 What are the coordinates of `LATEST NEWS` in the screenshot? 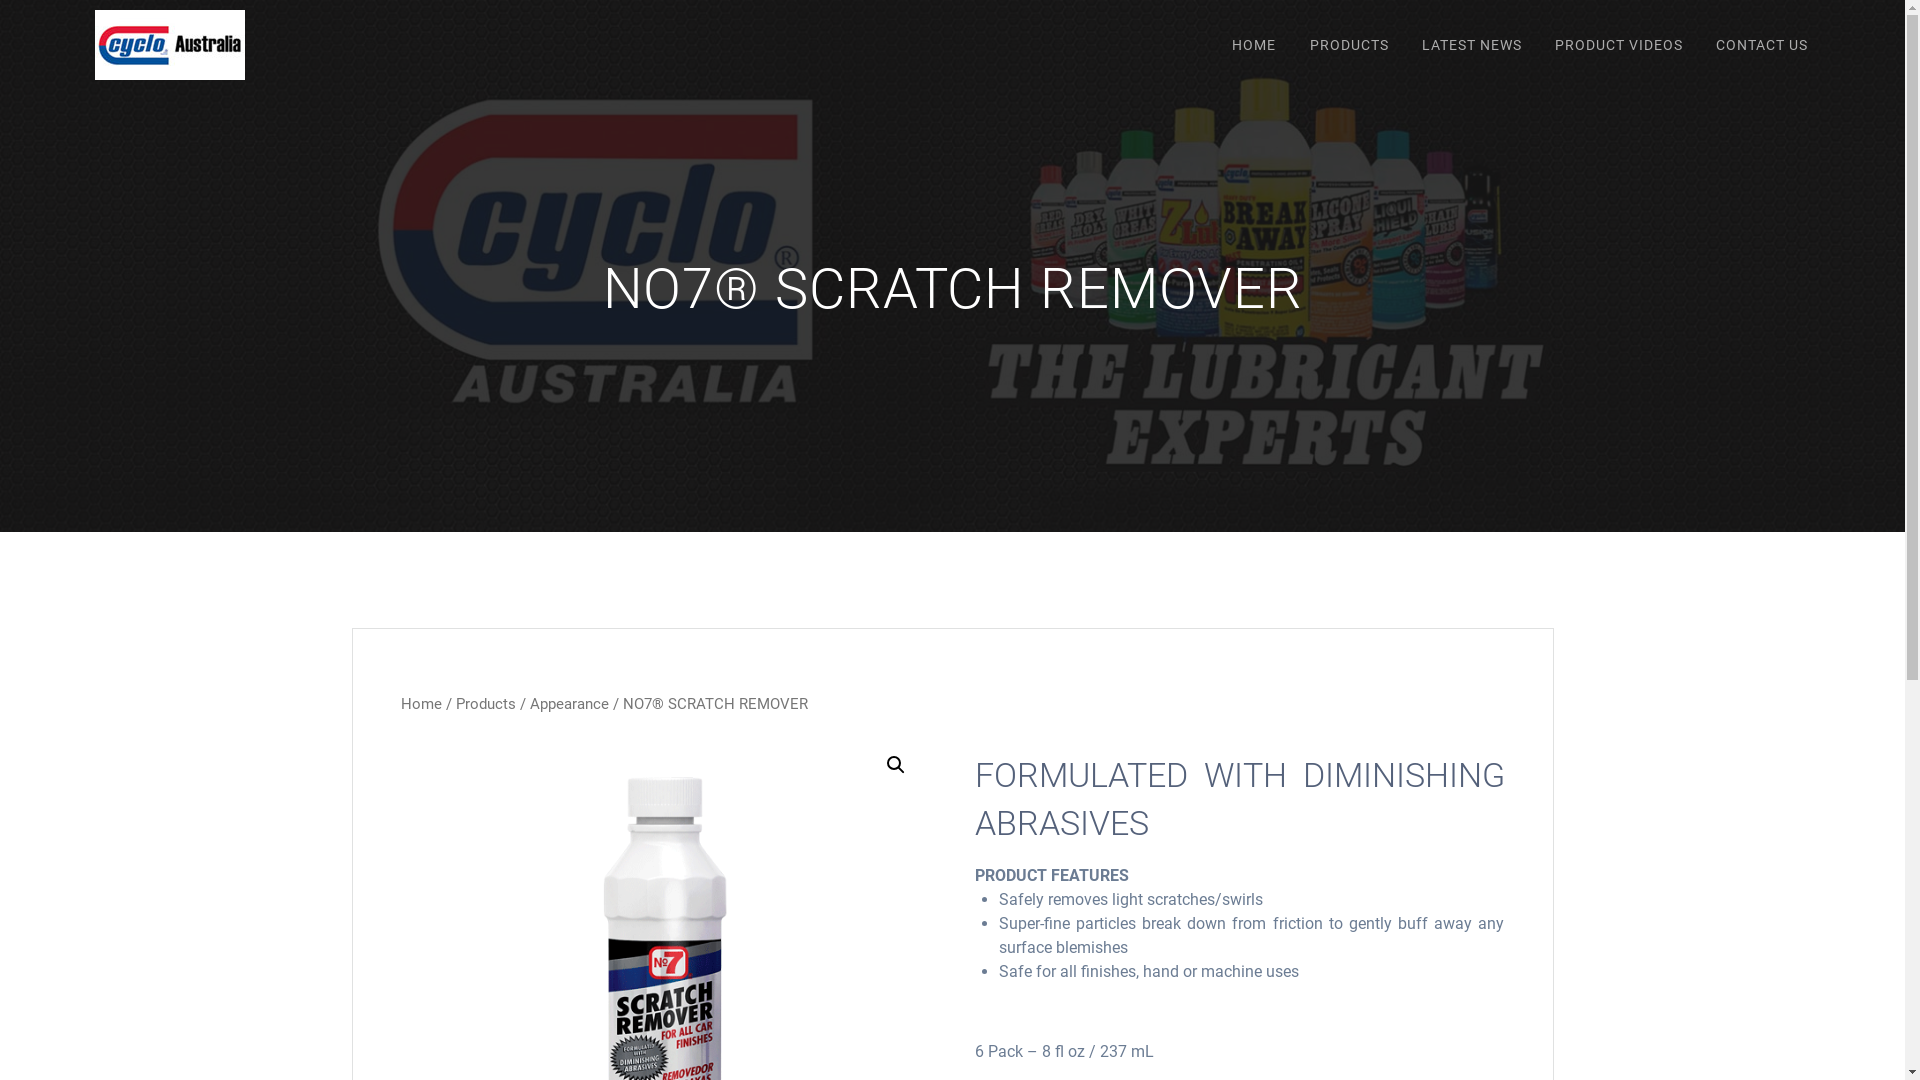 It's located at (1472, 45).